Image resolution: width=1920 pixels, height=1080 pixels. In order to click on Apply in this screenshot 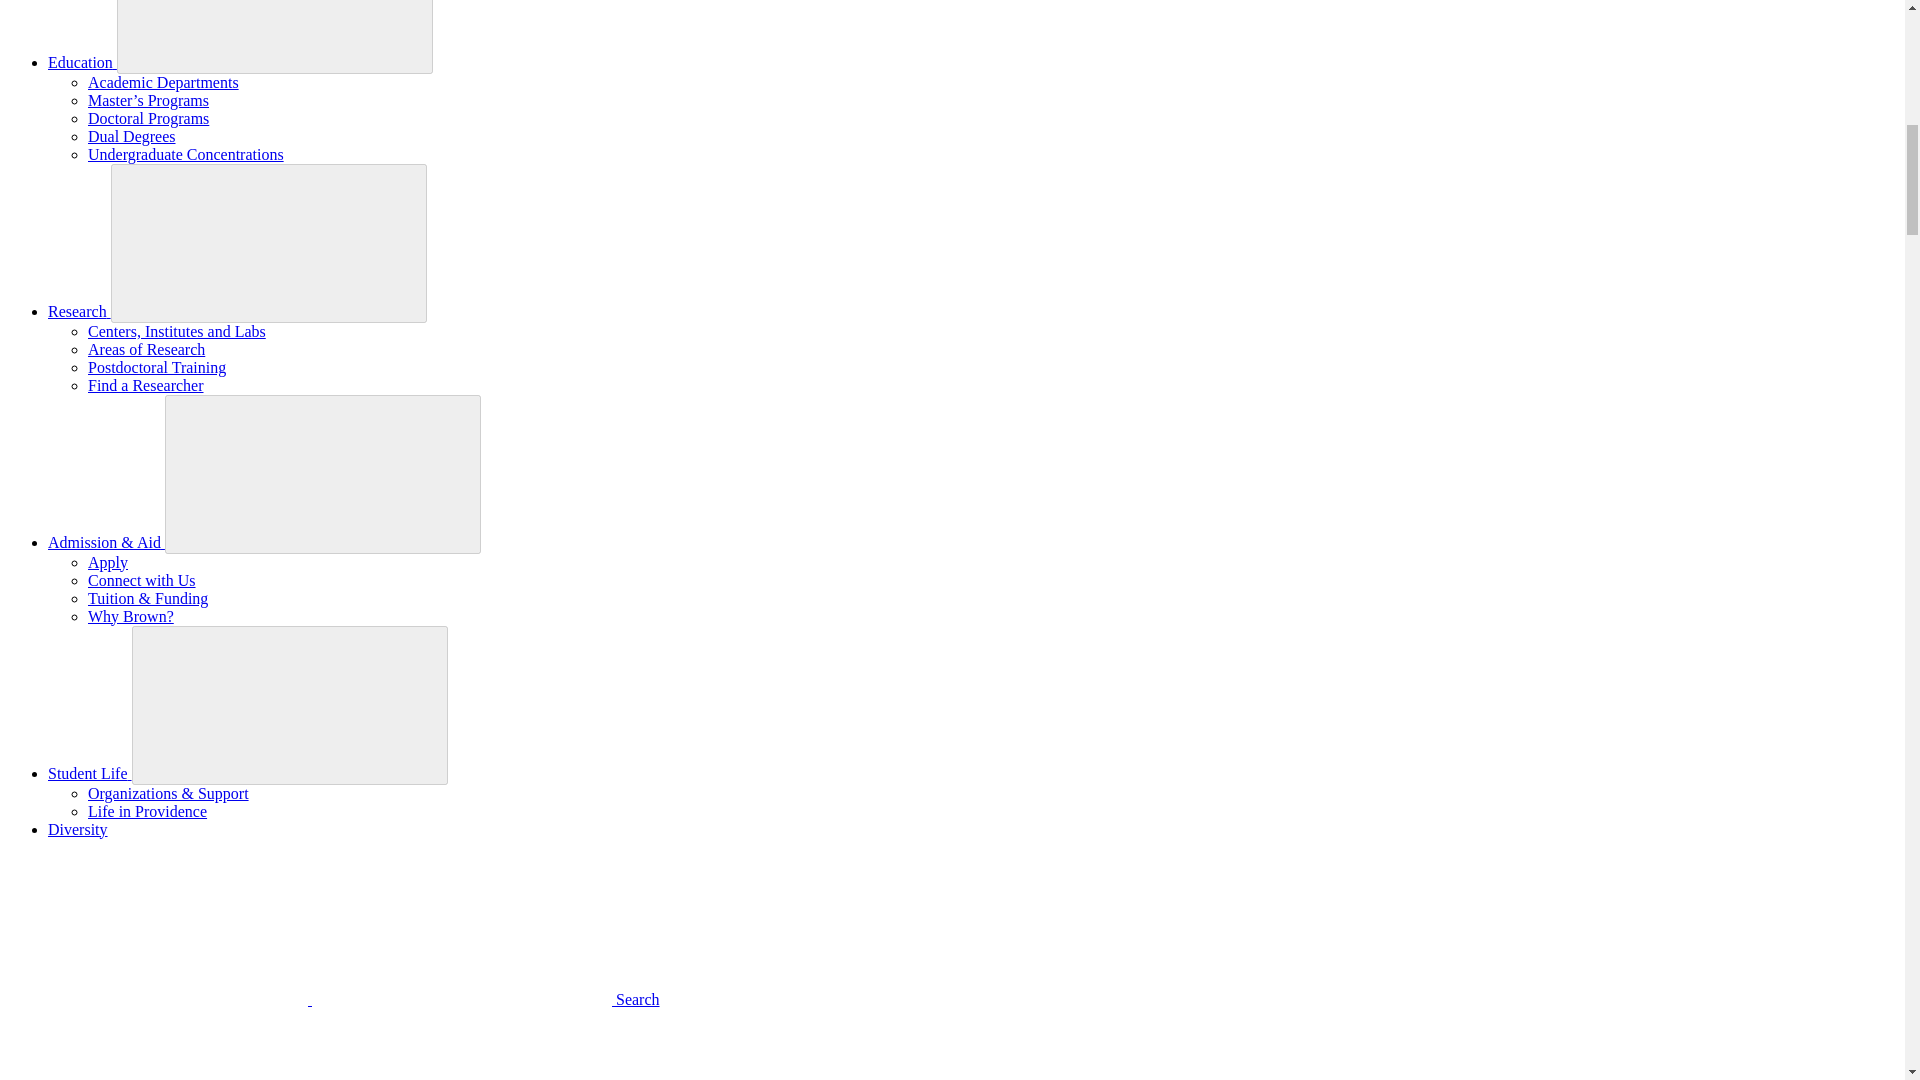, I will do `click(108, 562)`.